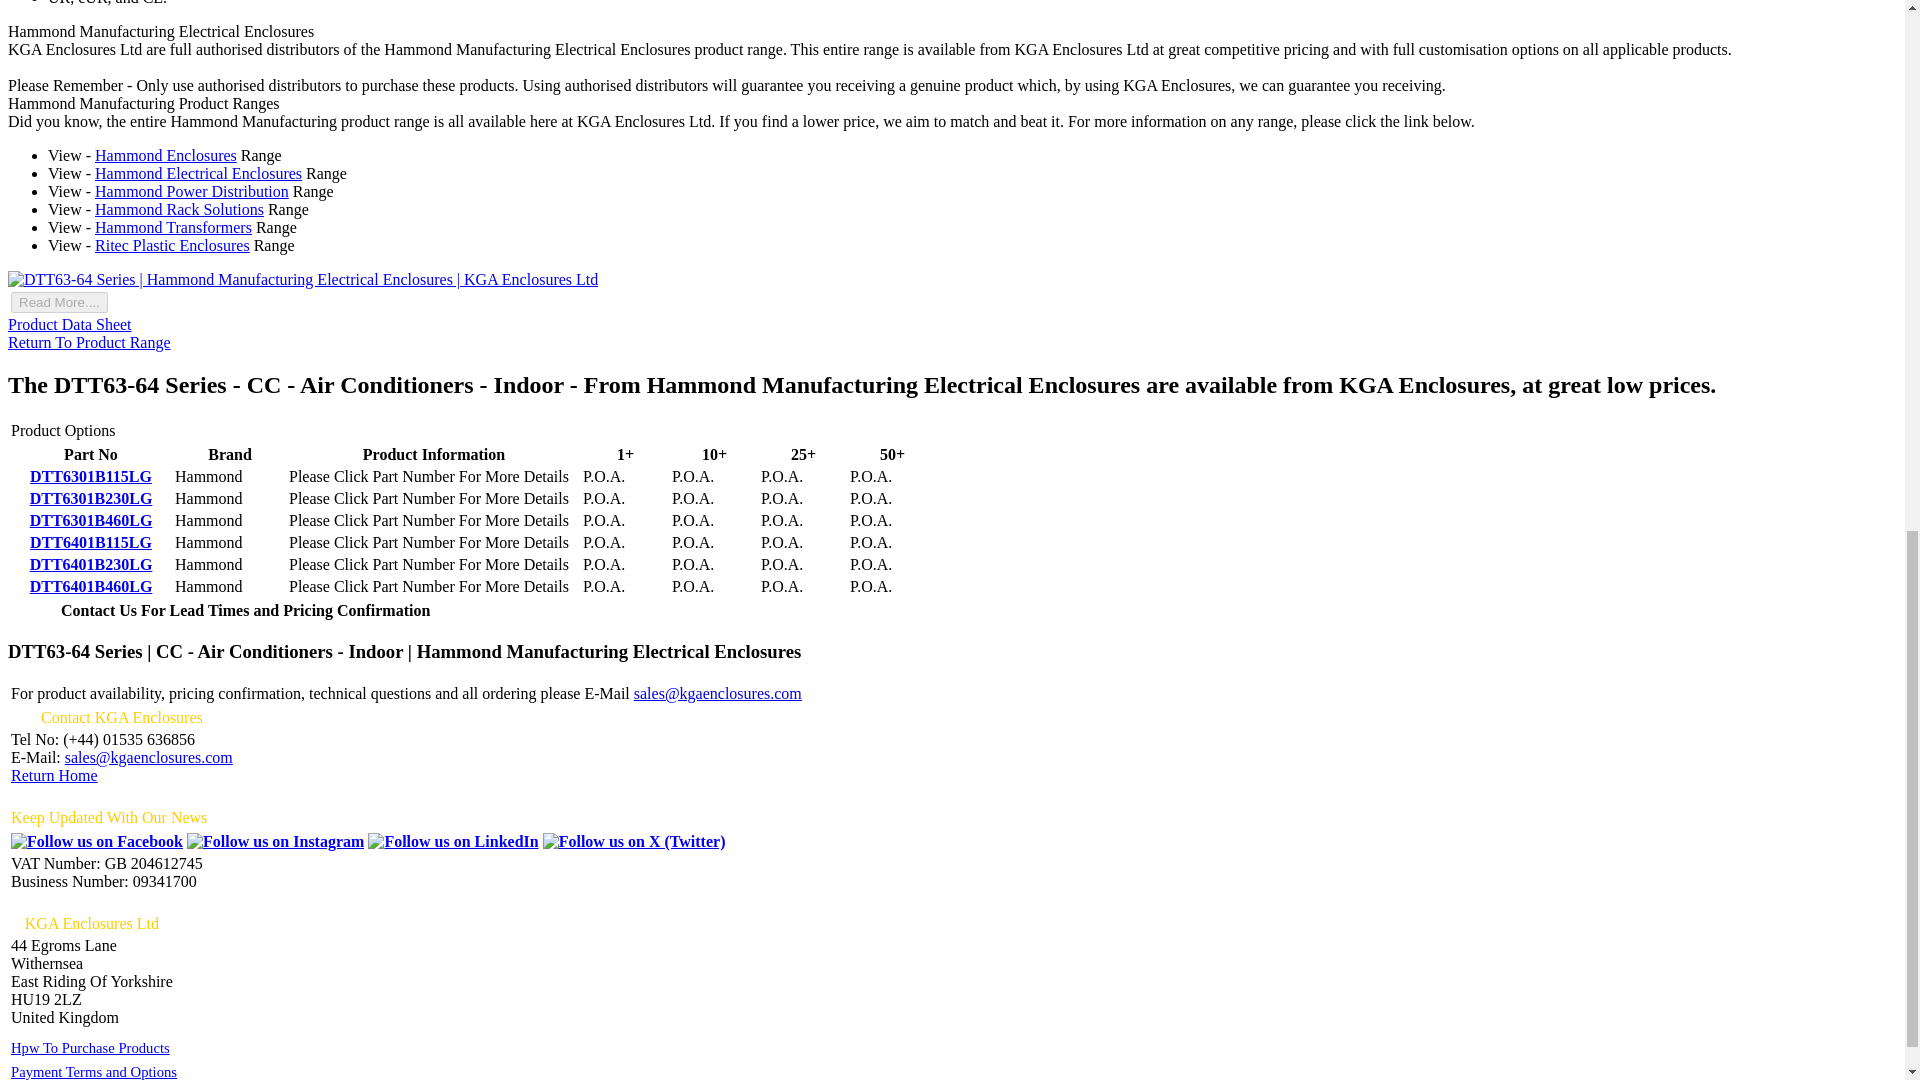 The image size is (1920, 1080). I want to click on Hammond Rack Solutions, so click(179, 209).